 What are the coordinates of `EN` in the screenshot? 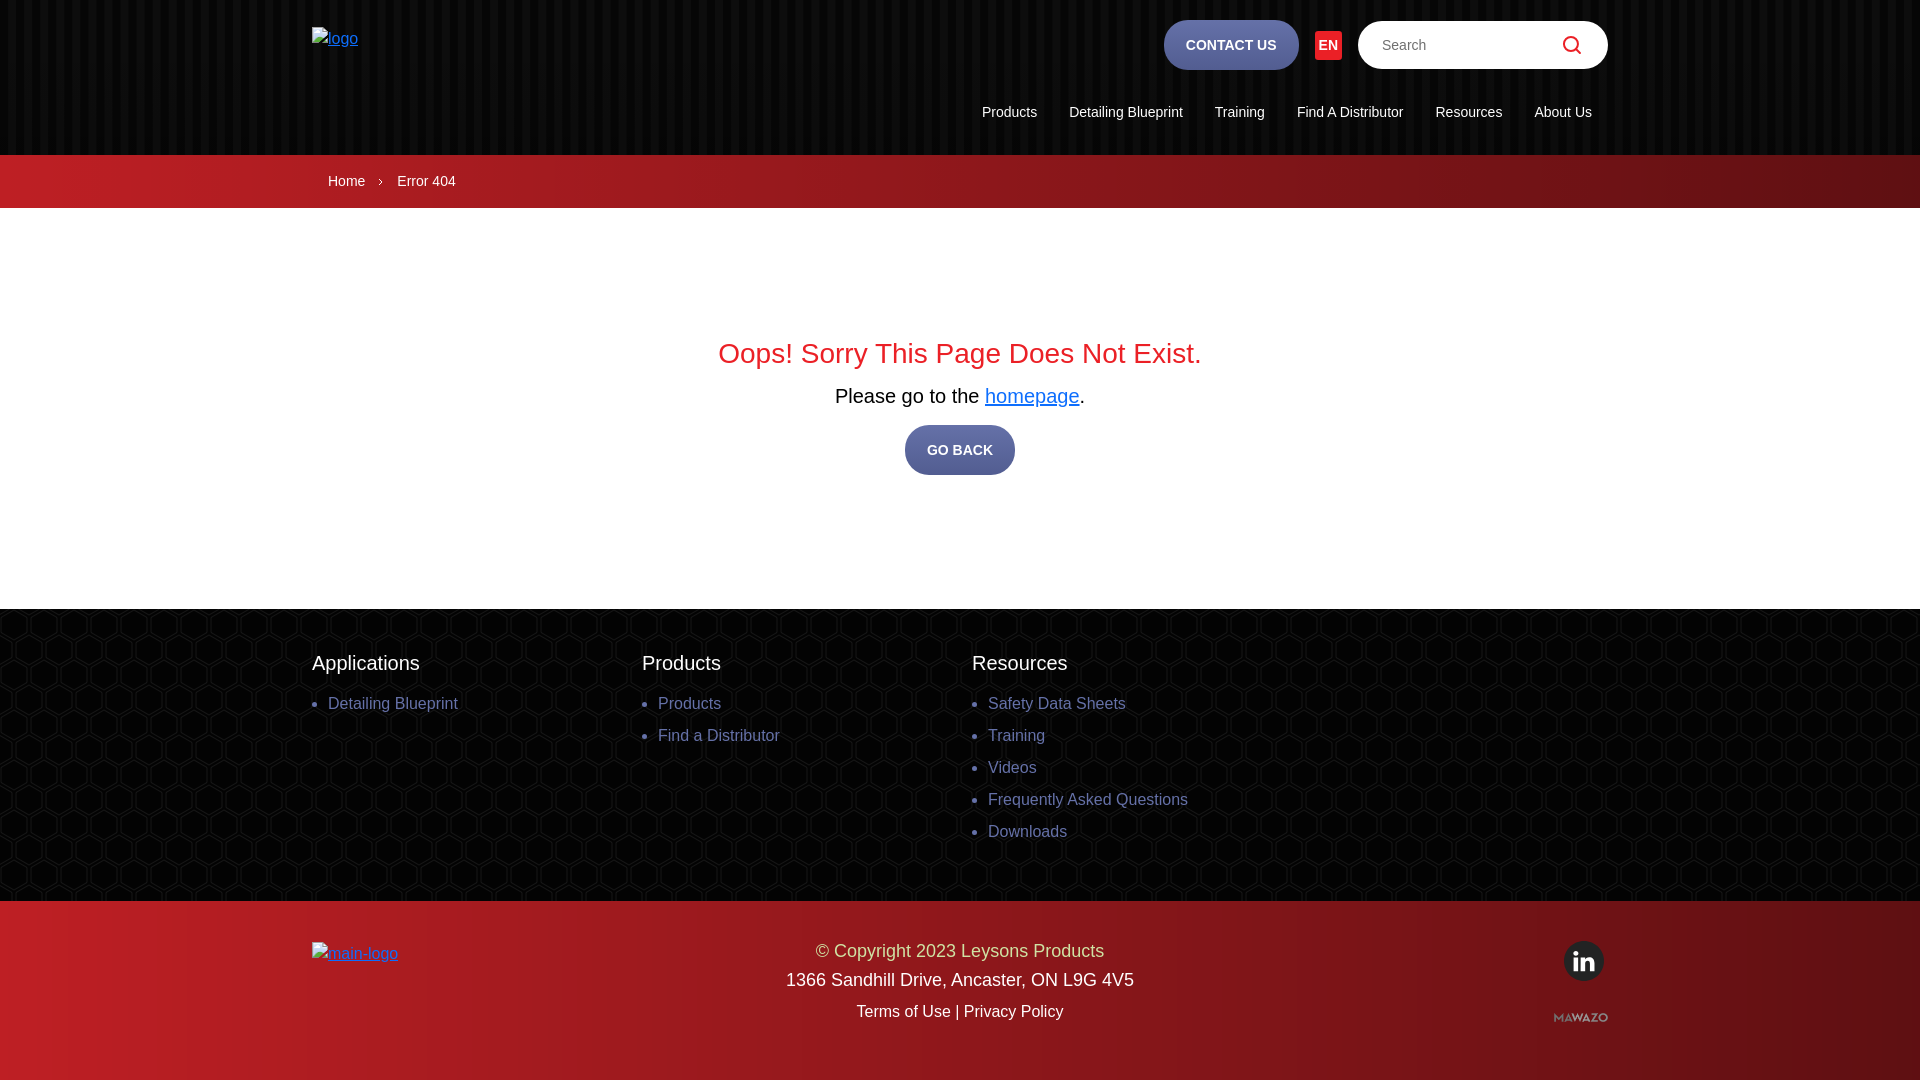 It's located at (1328, 44).